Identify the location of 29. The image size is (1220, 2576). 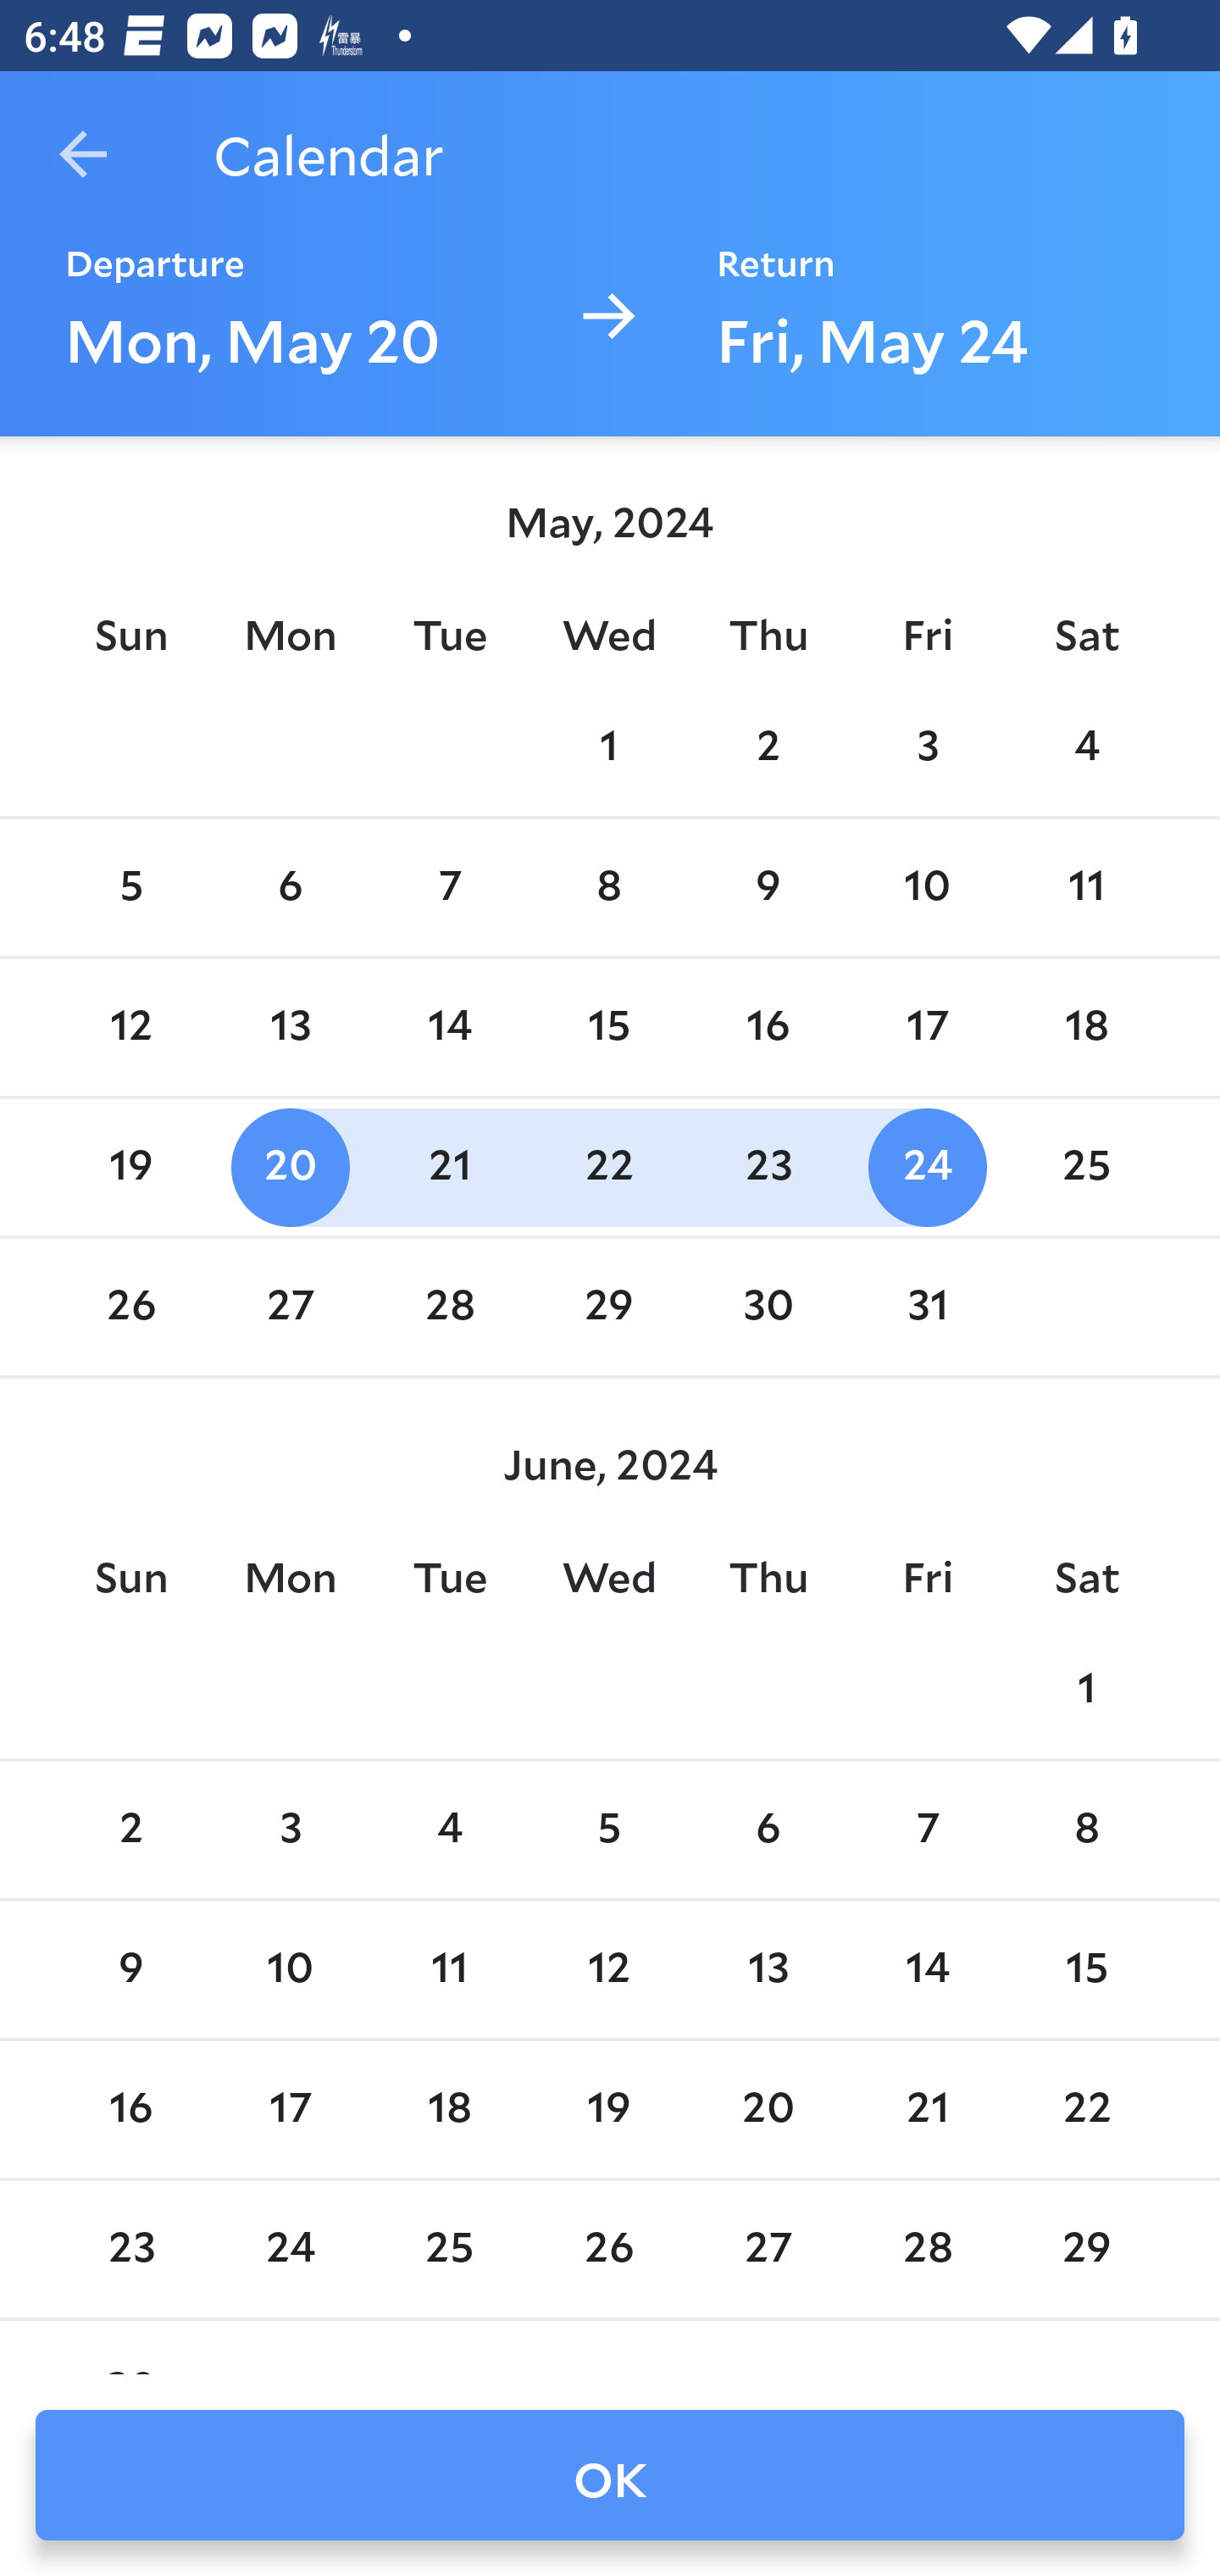
(609, 1308).